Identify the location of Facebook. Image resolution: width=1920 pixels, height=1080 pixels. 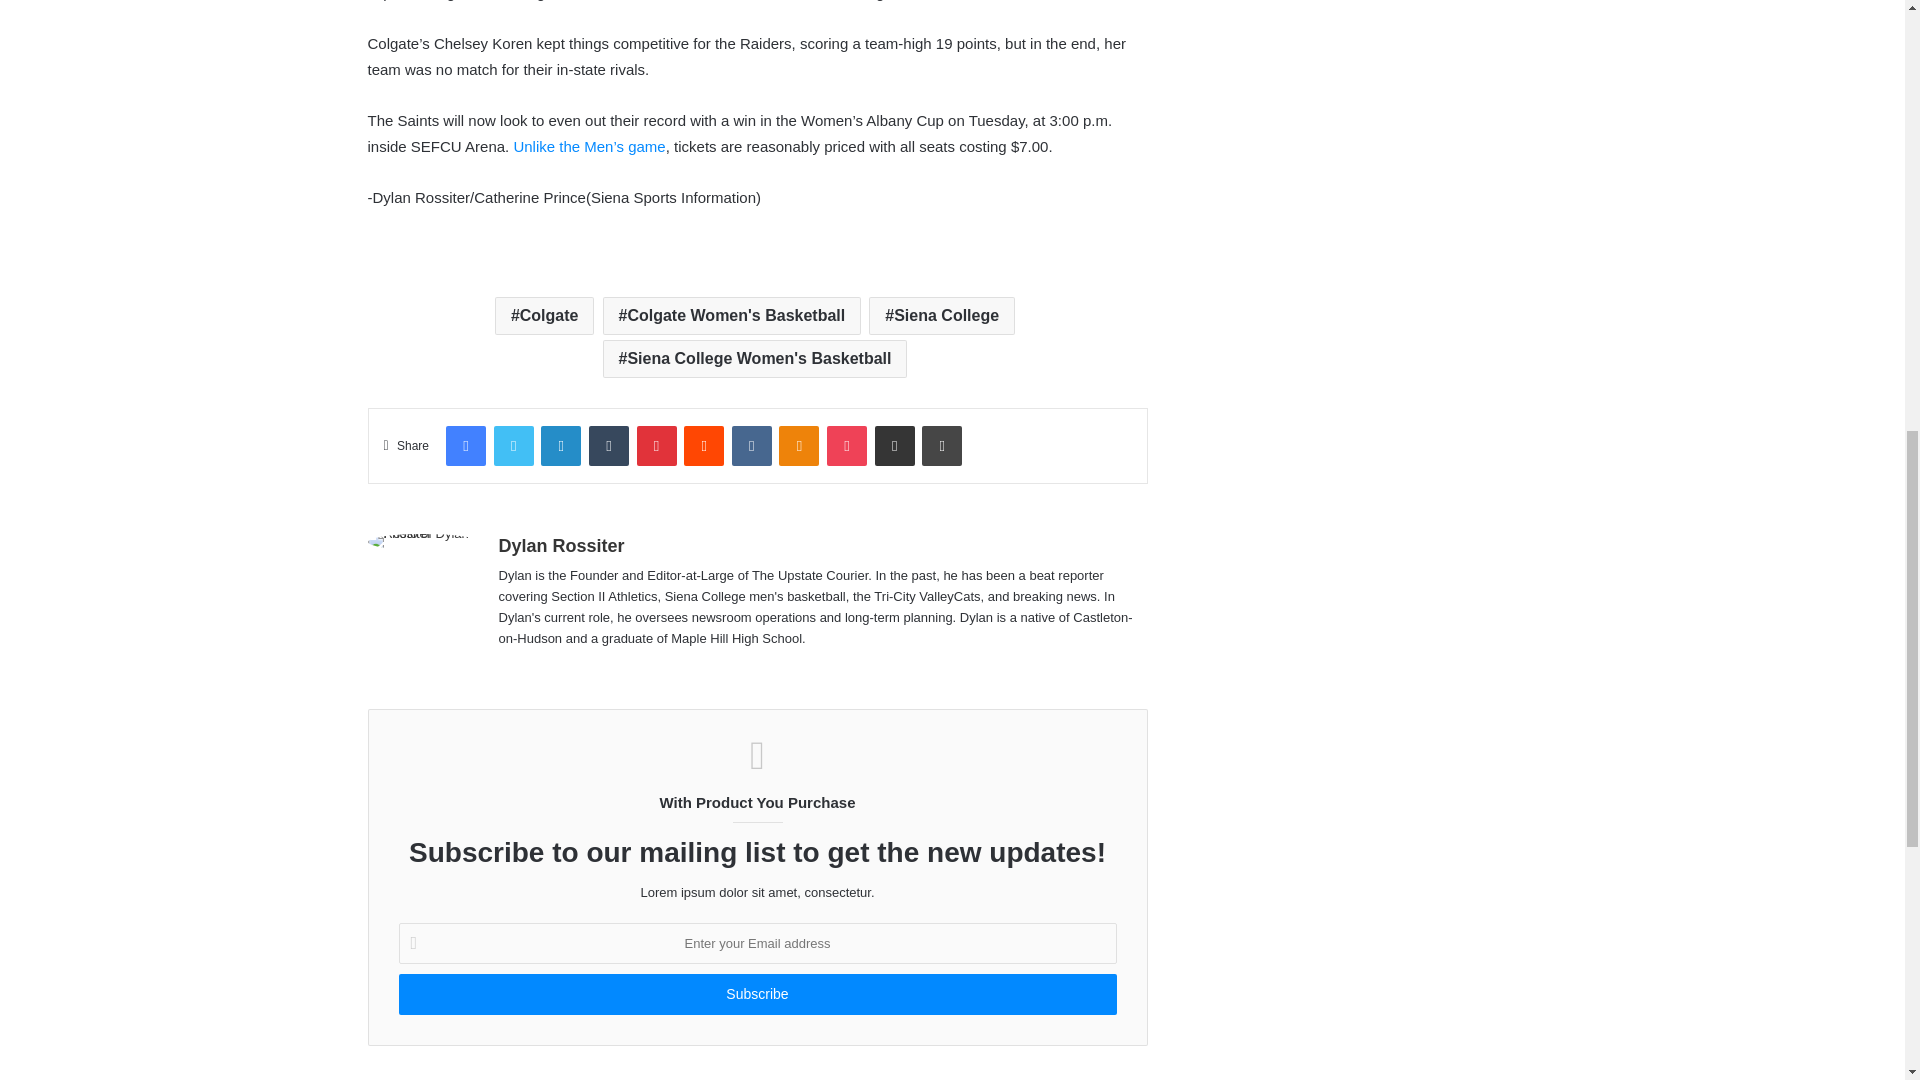
(465, 445).